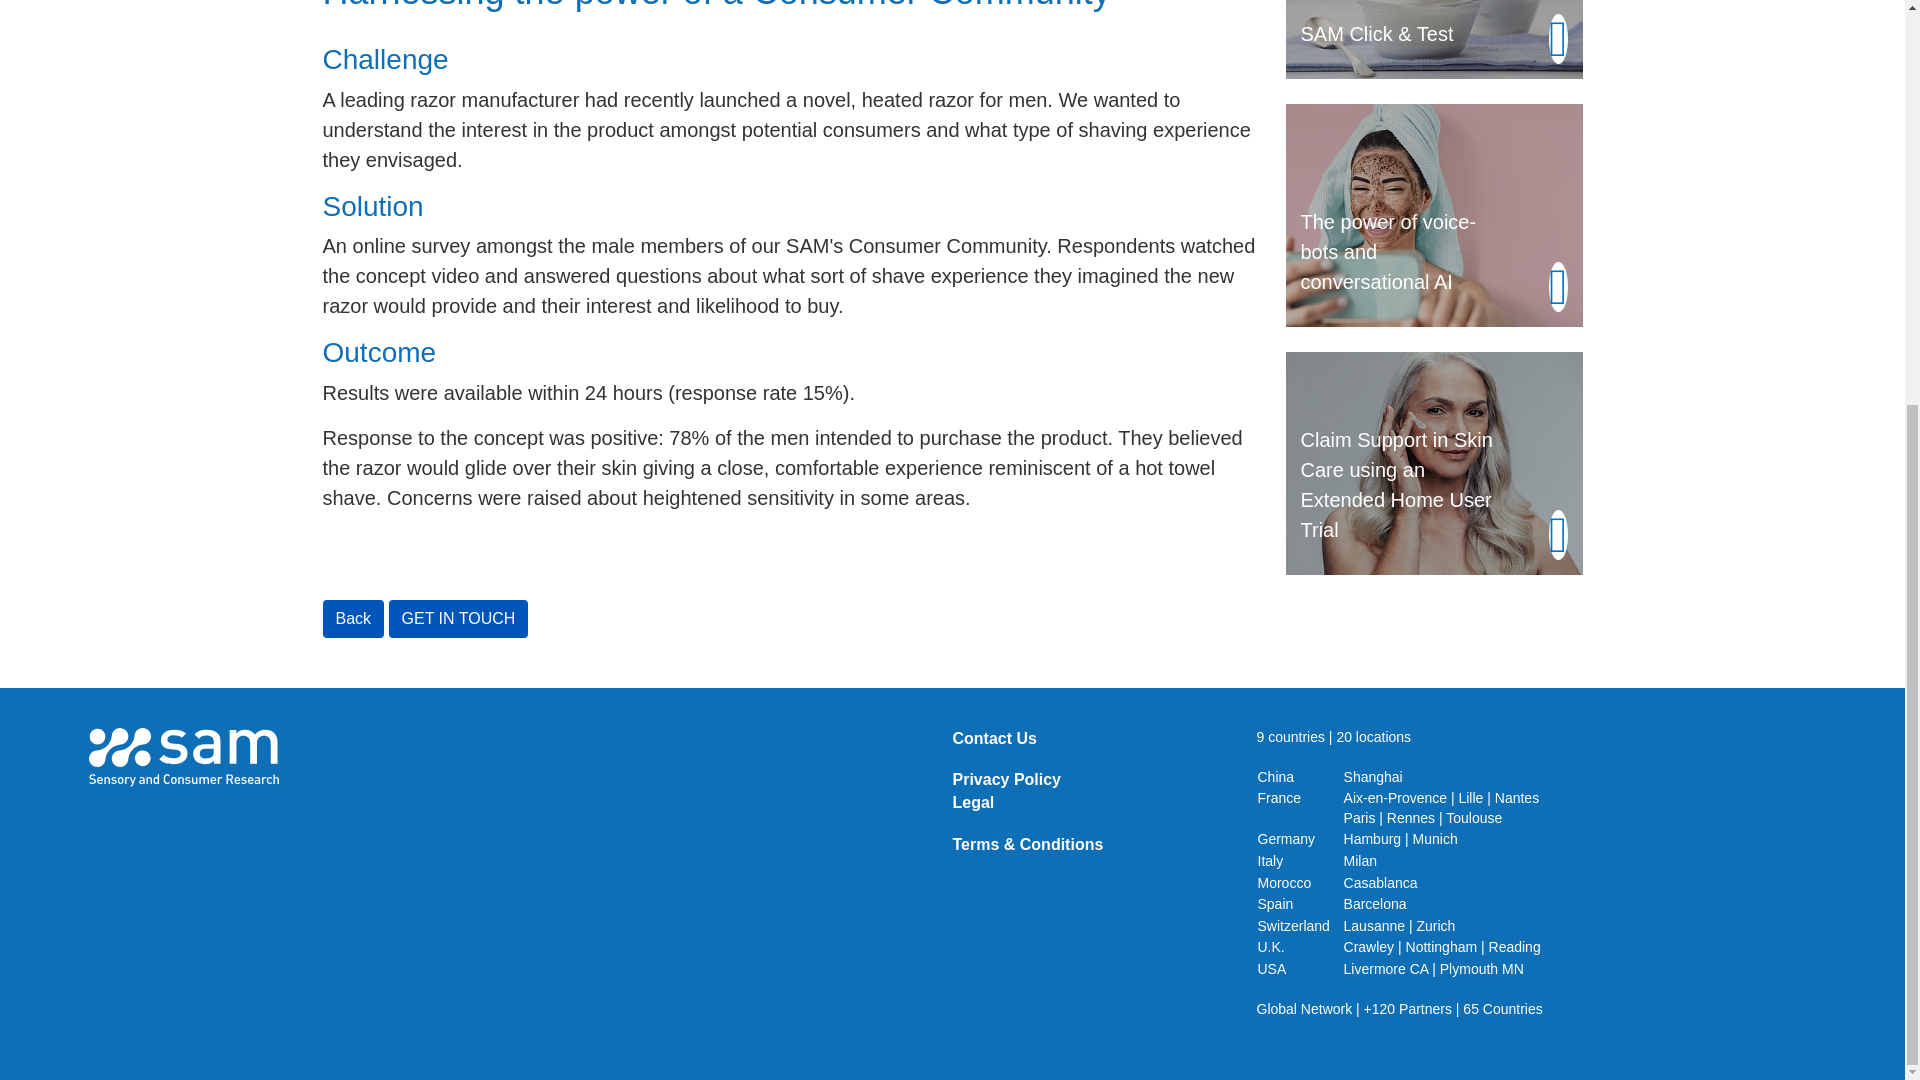 This screenshot has width=1920, height=1080. Describe the element at coordinates (353, 618) in the screenshot. I see `Back` at that location.